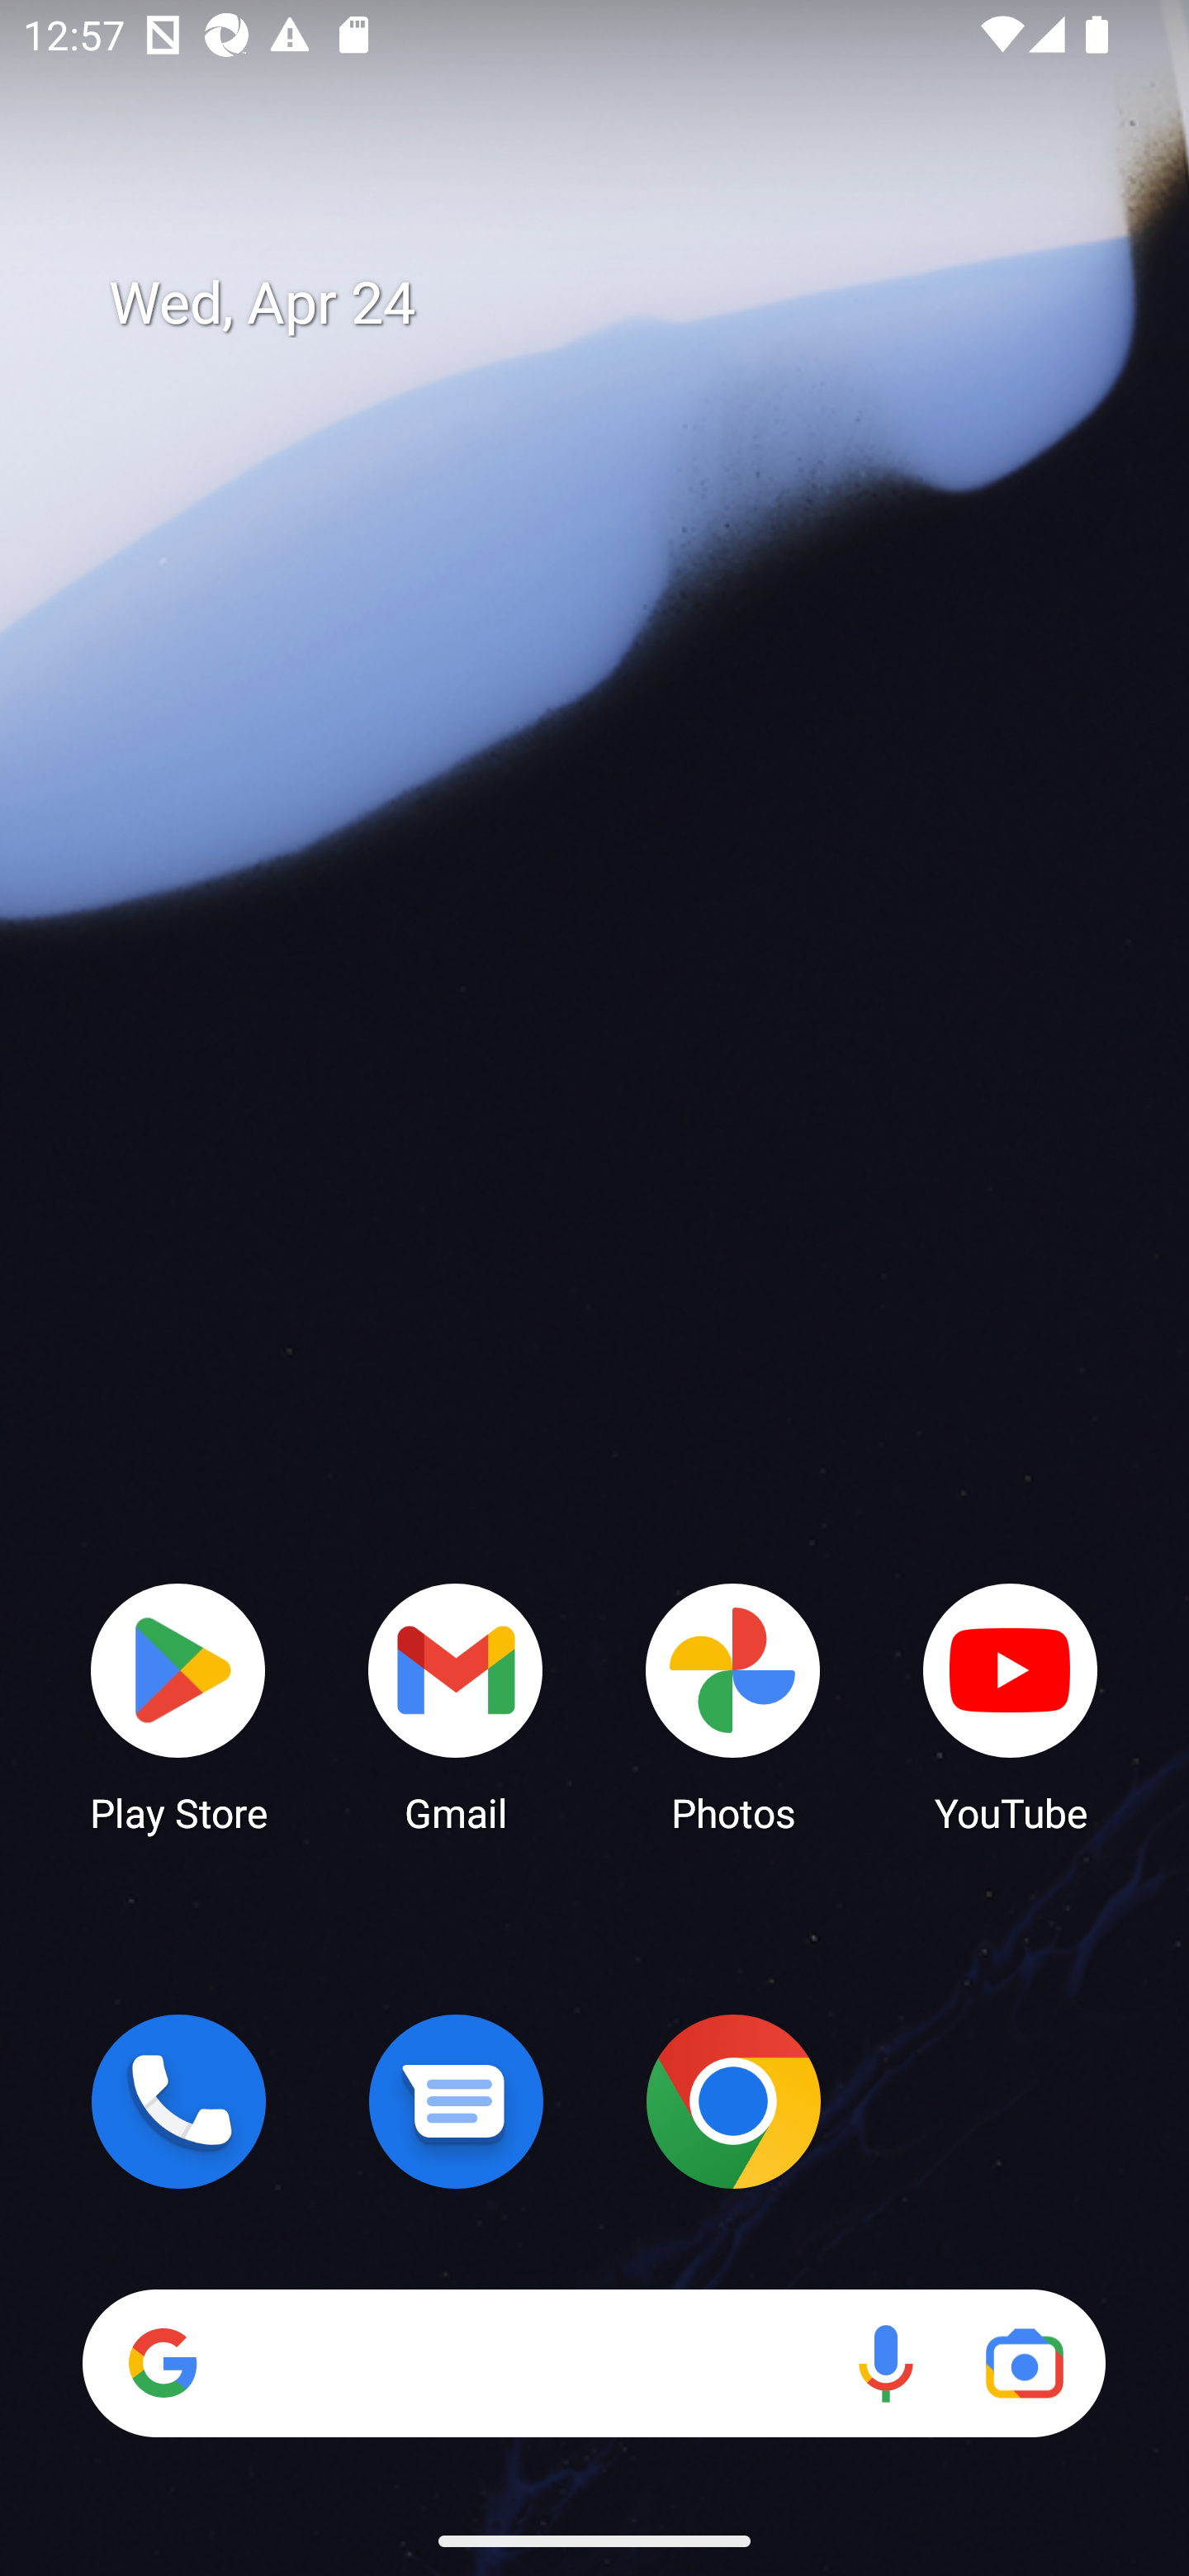 This screenshot has height=2576, width=1189. Describe the element at coordinates (456, 1706) in the screenshot. I see `Gmail` at that location.